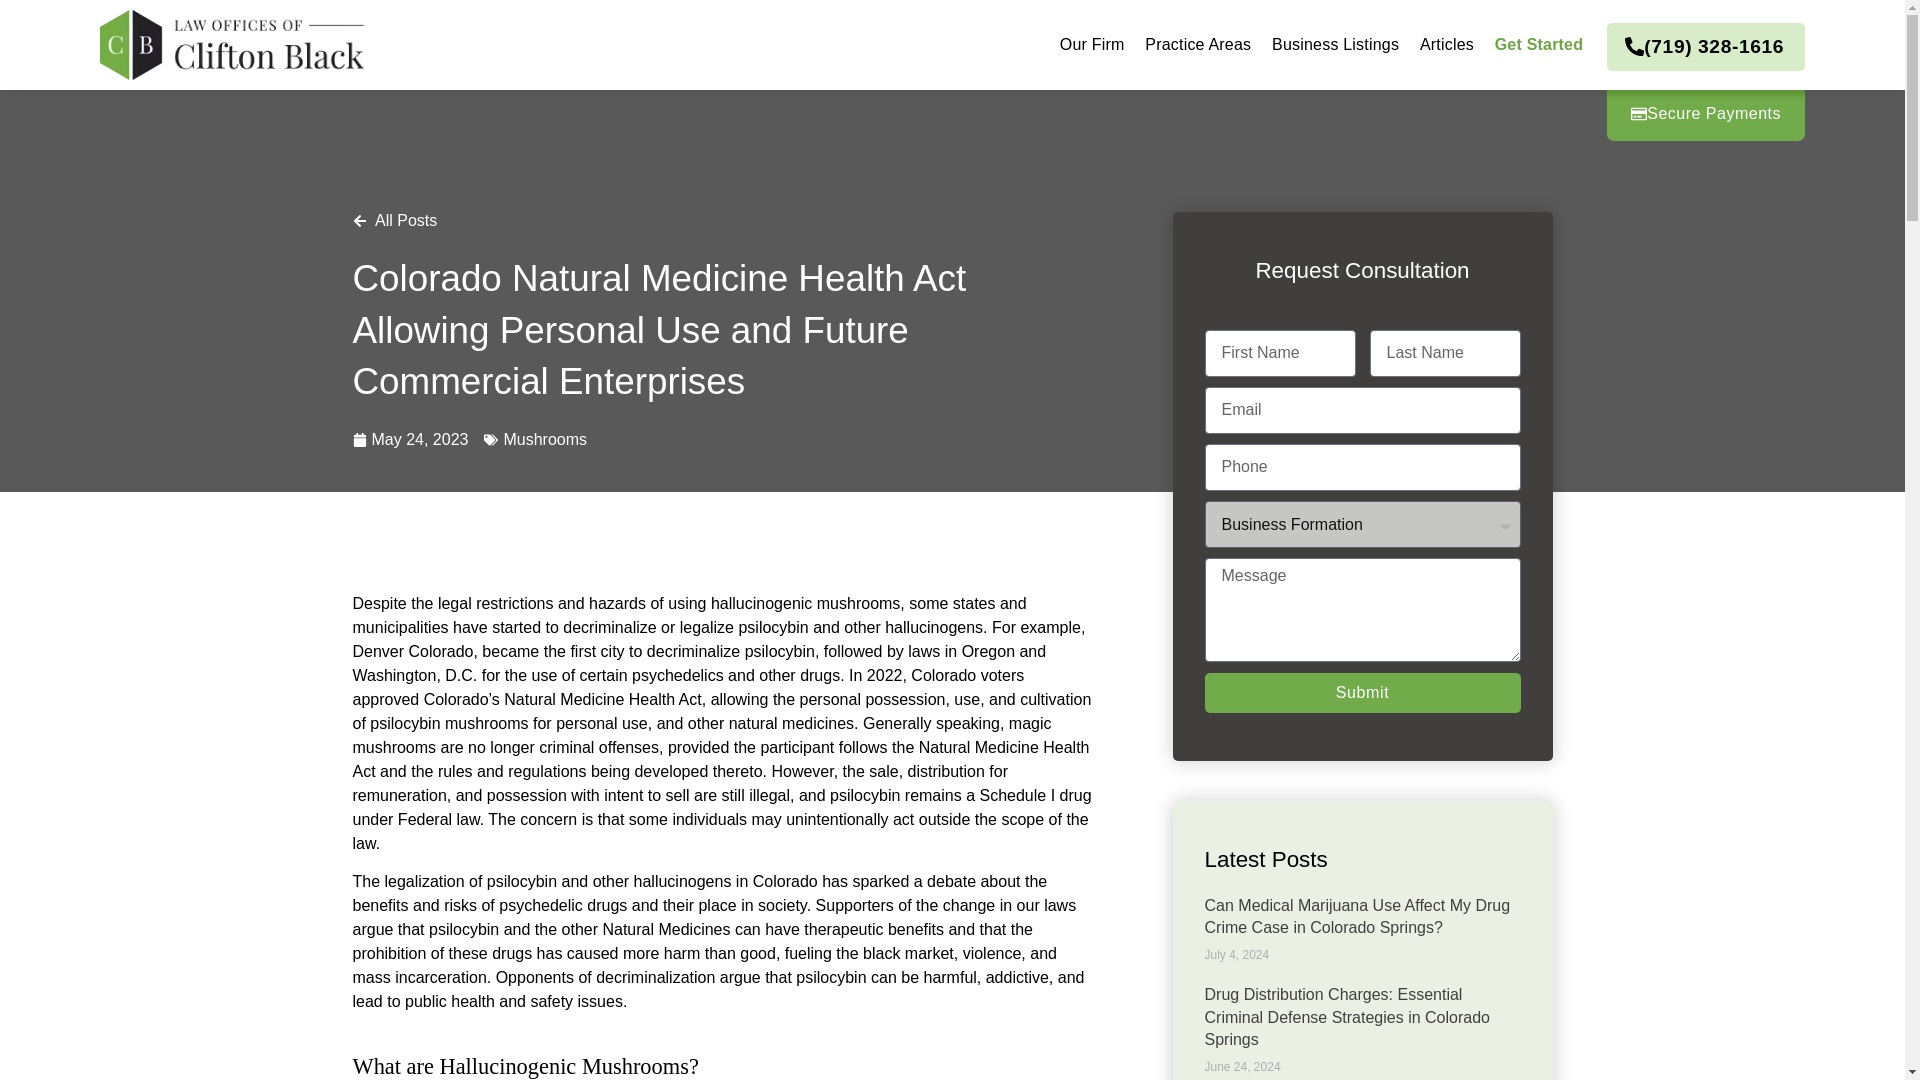  I want to click on Practice Areas, so click(1198, 44).